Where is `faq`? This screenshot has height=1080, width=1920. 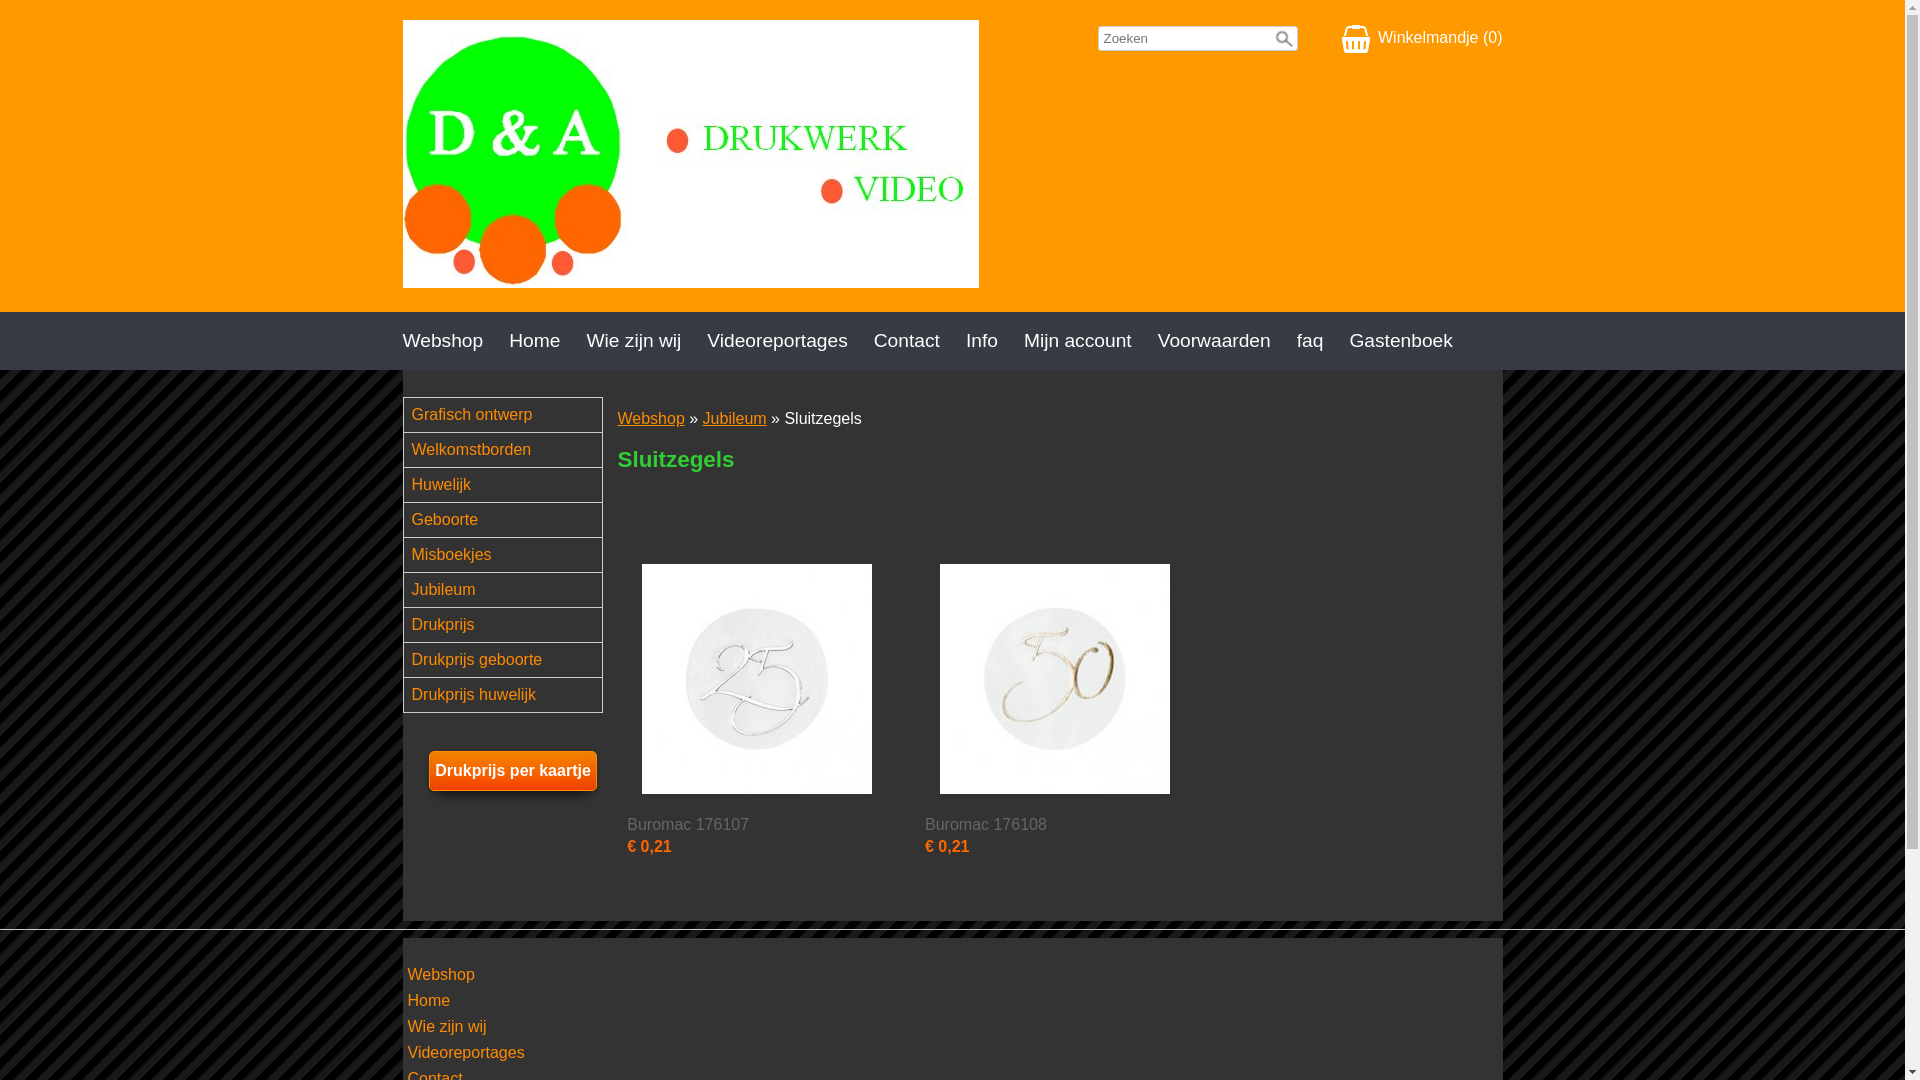 faq is located at coordinates (1324, 341).